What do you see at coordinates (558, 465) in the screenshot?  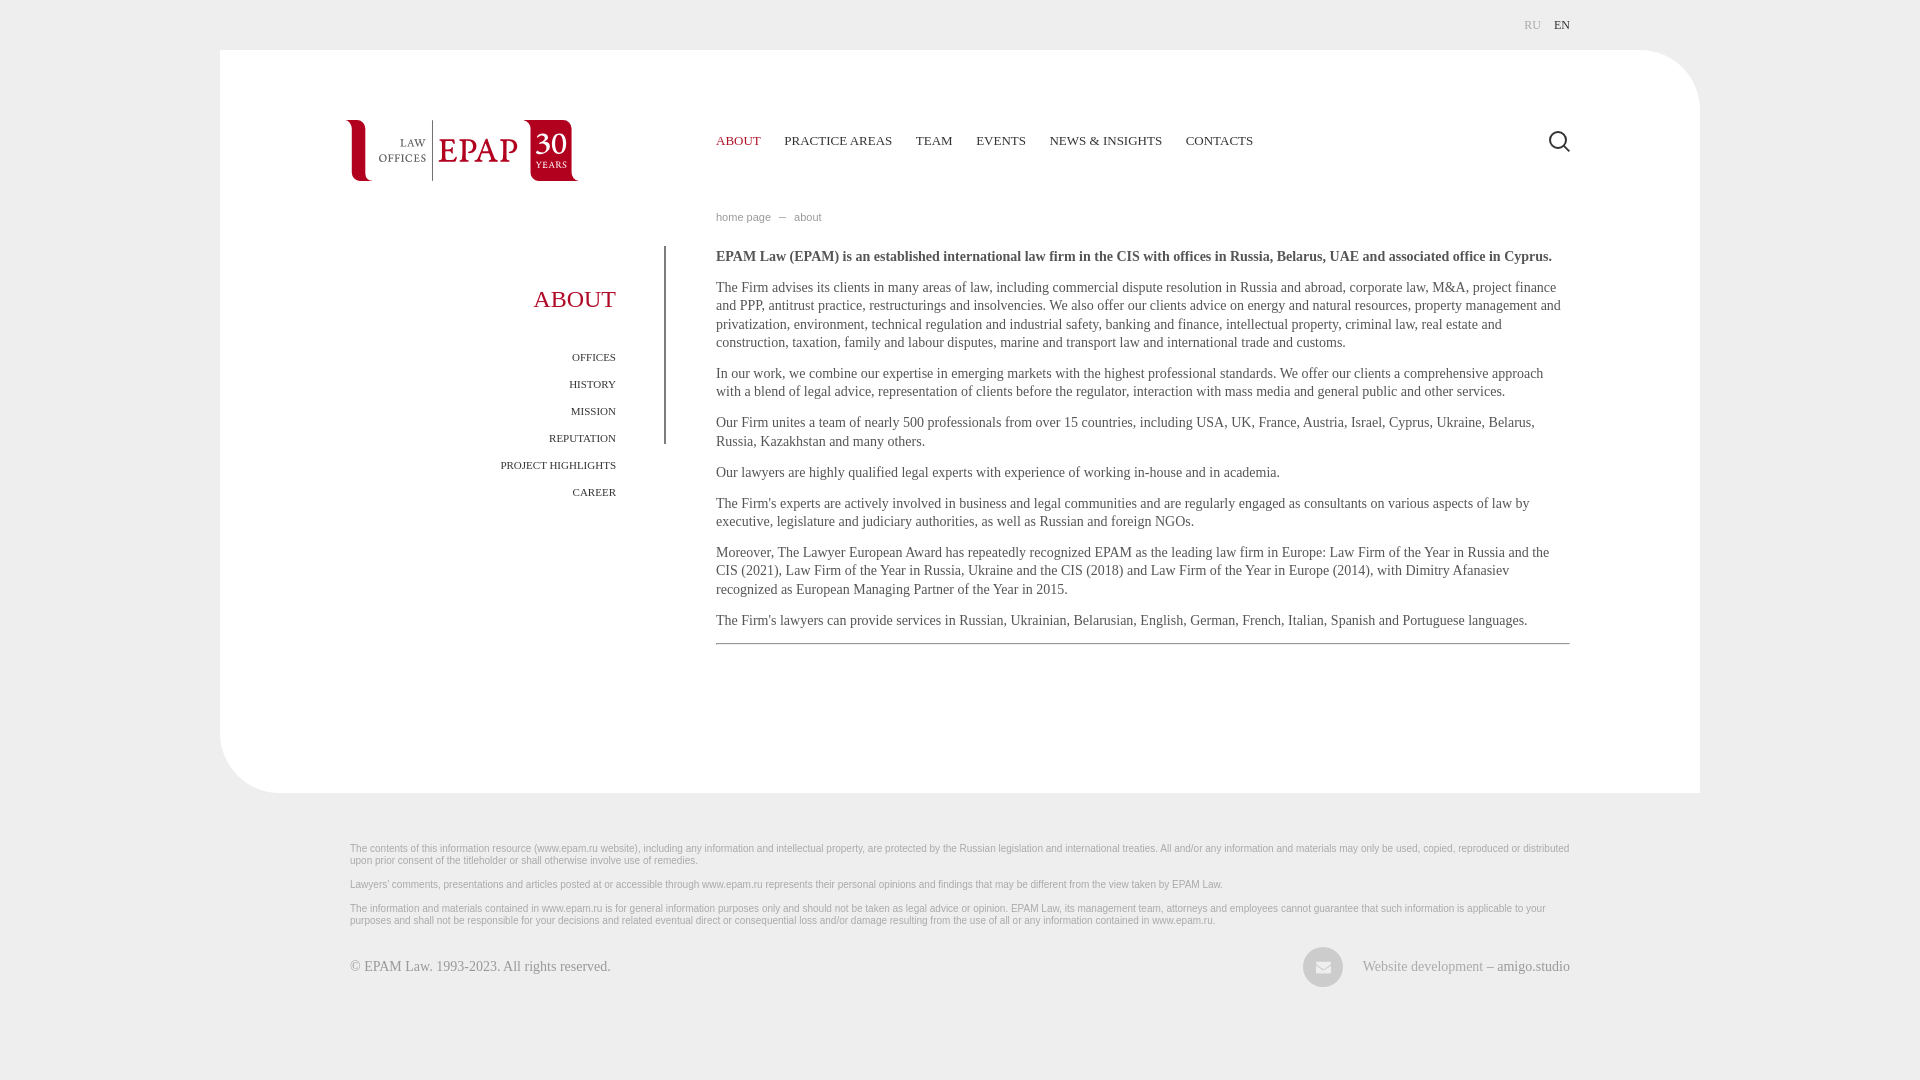 I see `PROJECT HIGHLIGHTS` at bounding box center [558, 465].